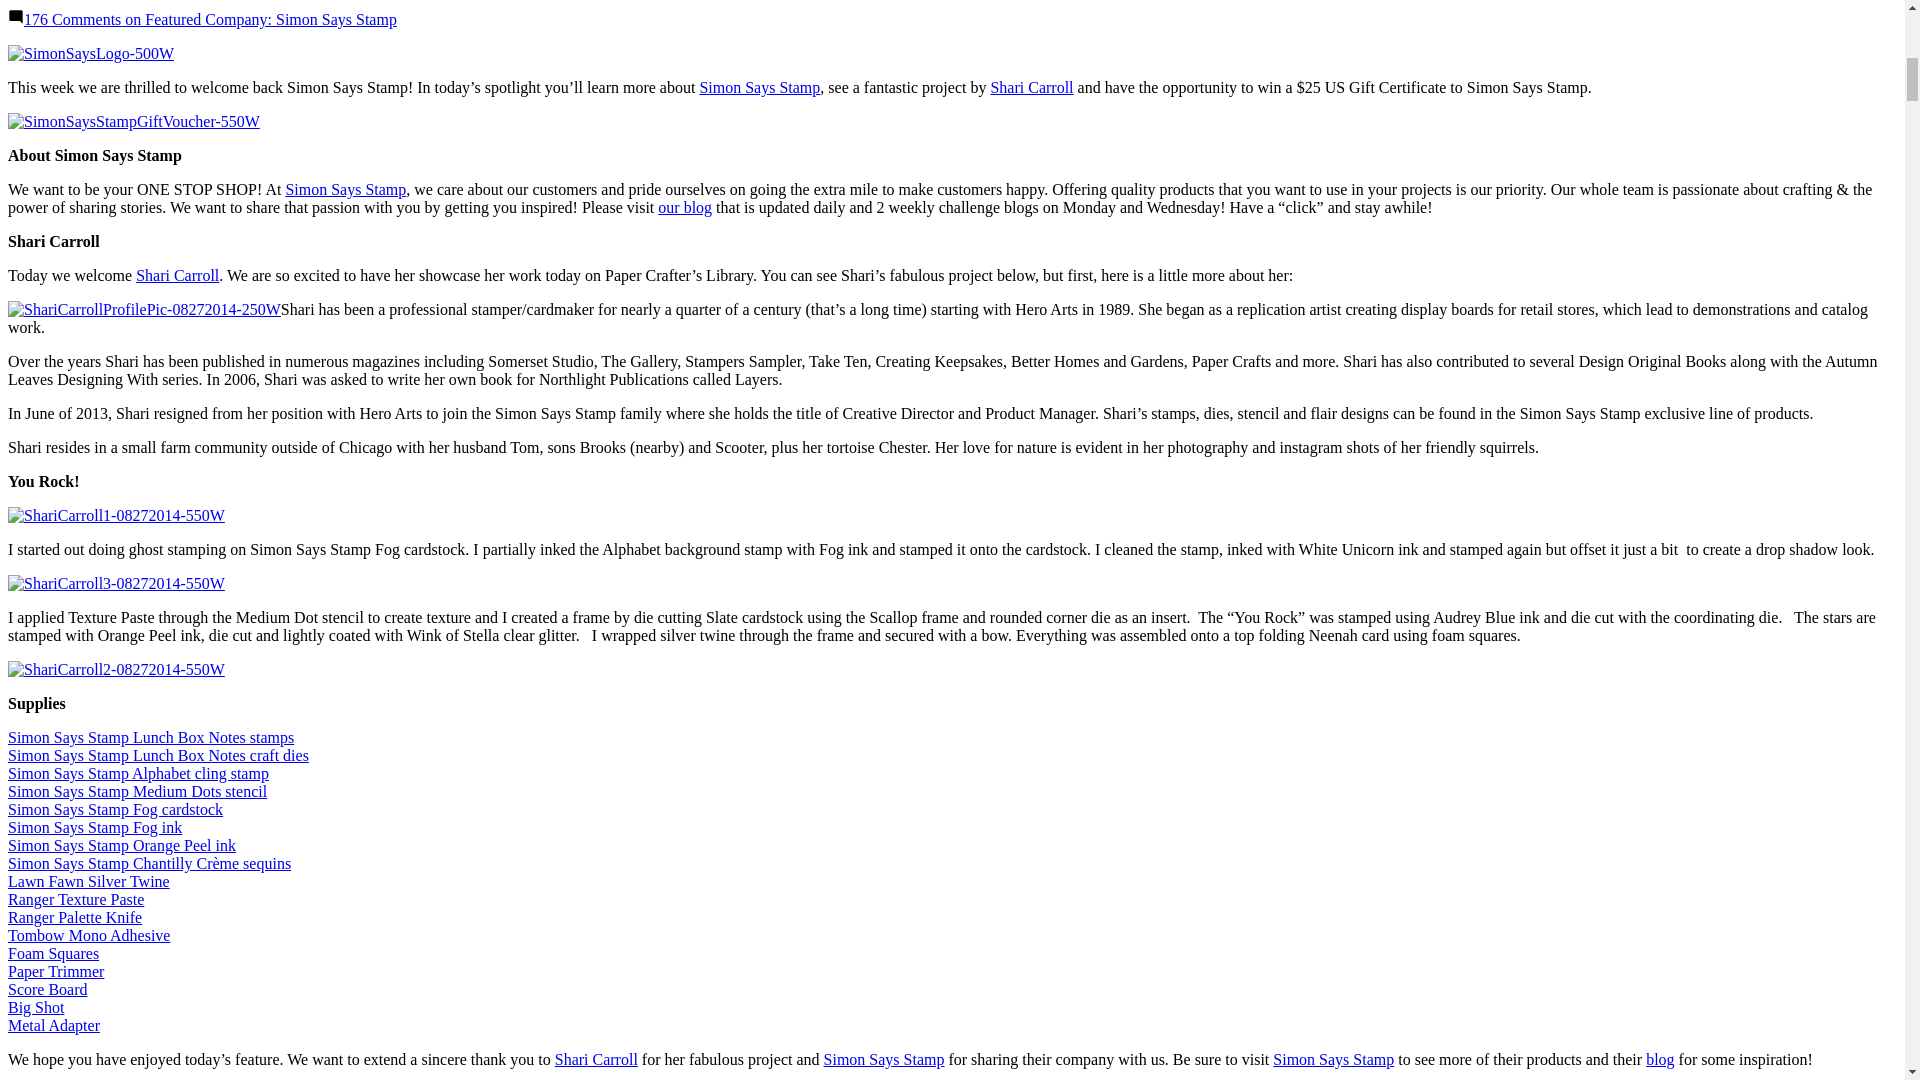 The width and height of the screenshot is (1920, 1080). Describe the element at coordinates (114, 809) in the screenshot. I see `Simon Says Stamp Fog cardstock` at that location.